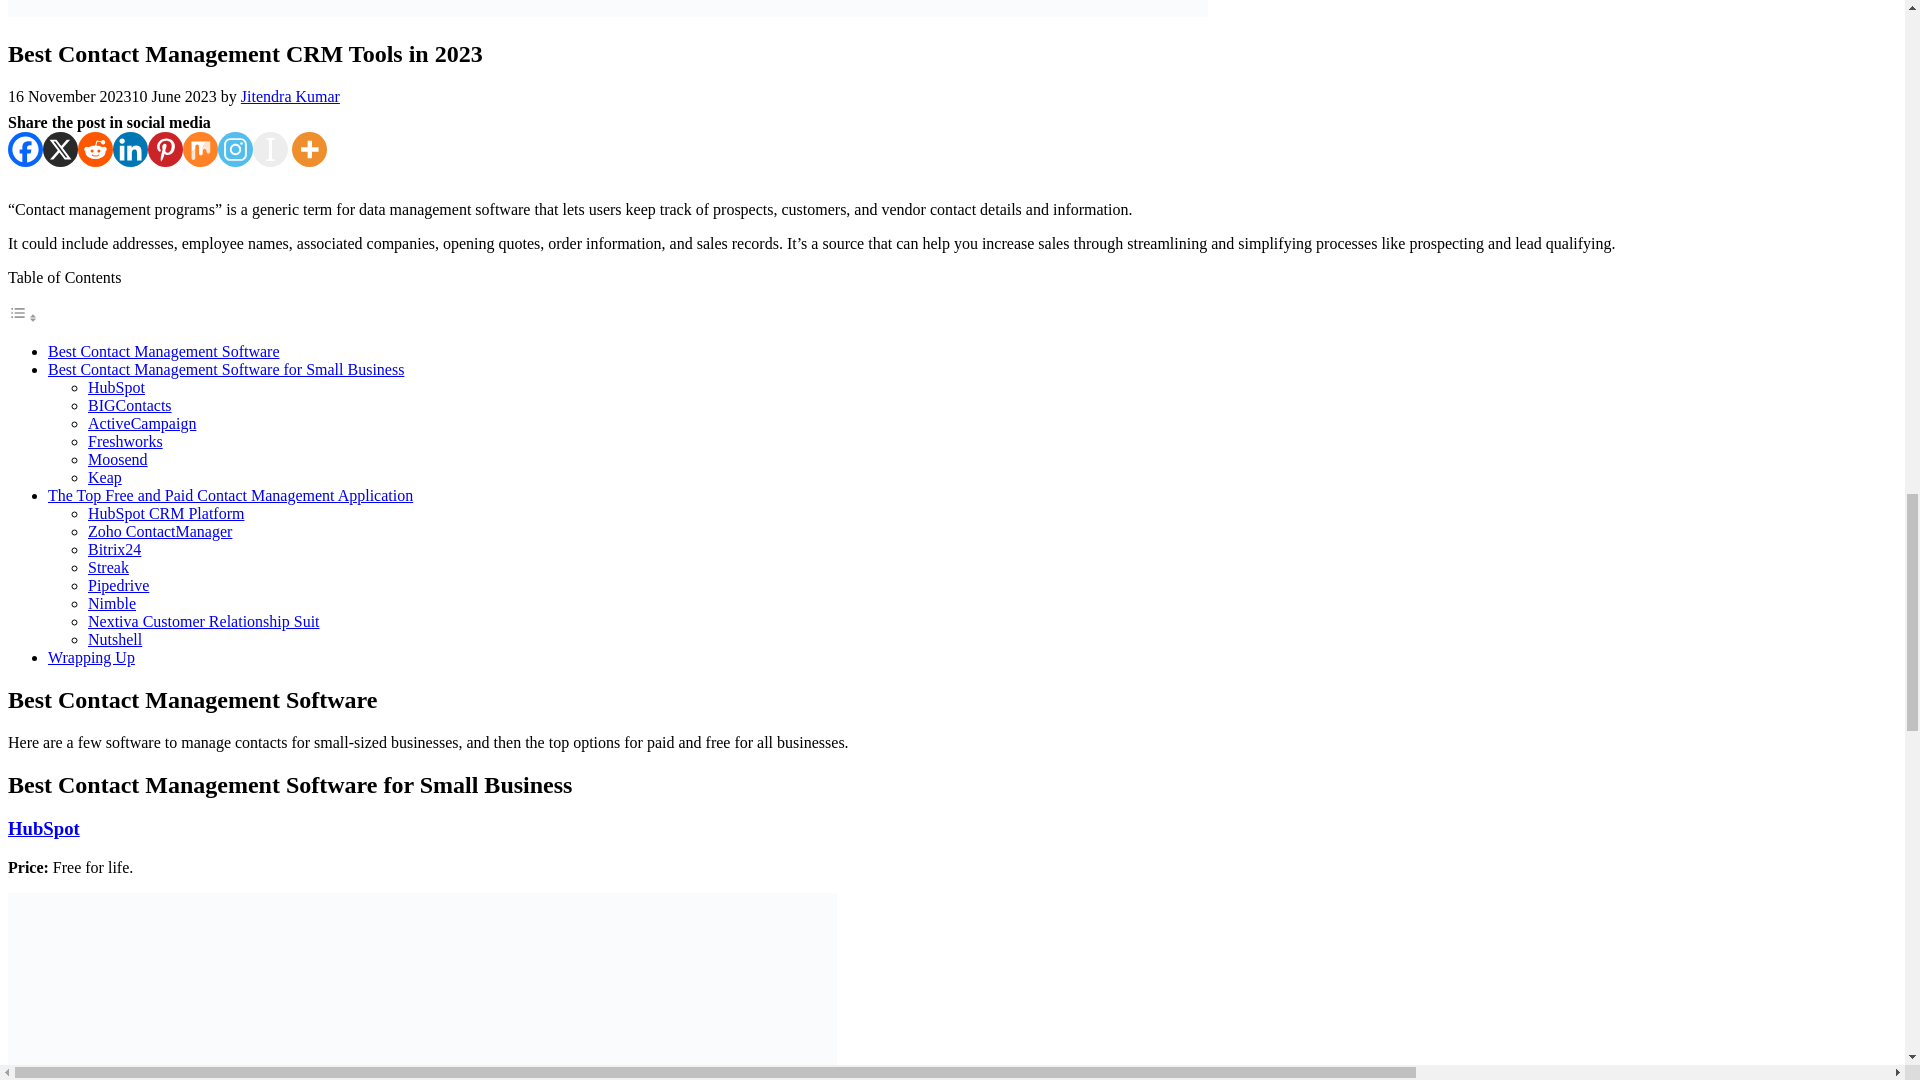  What do you see at coordinates (270, 149) in the screenshot?
I see `Instapaper` at bounding box center [270, 149].